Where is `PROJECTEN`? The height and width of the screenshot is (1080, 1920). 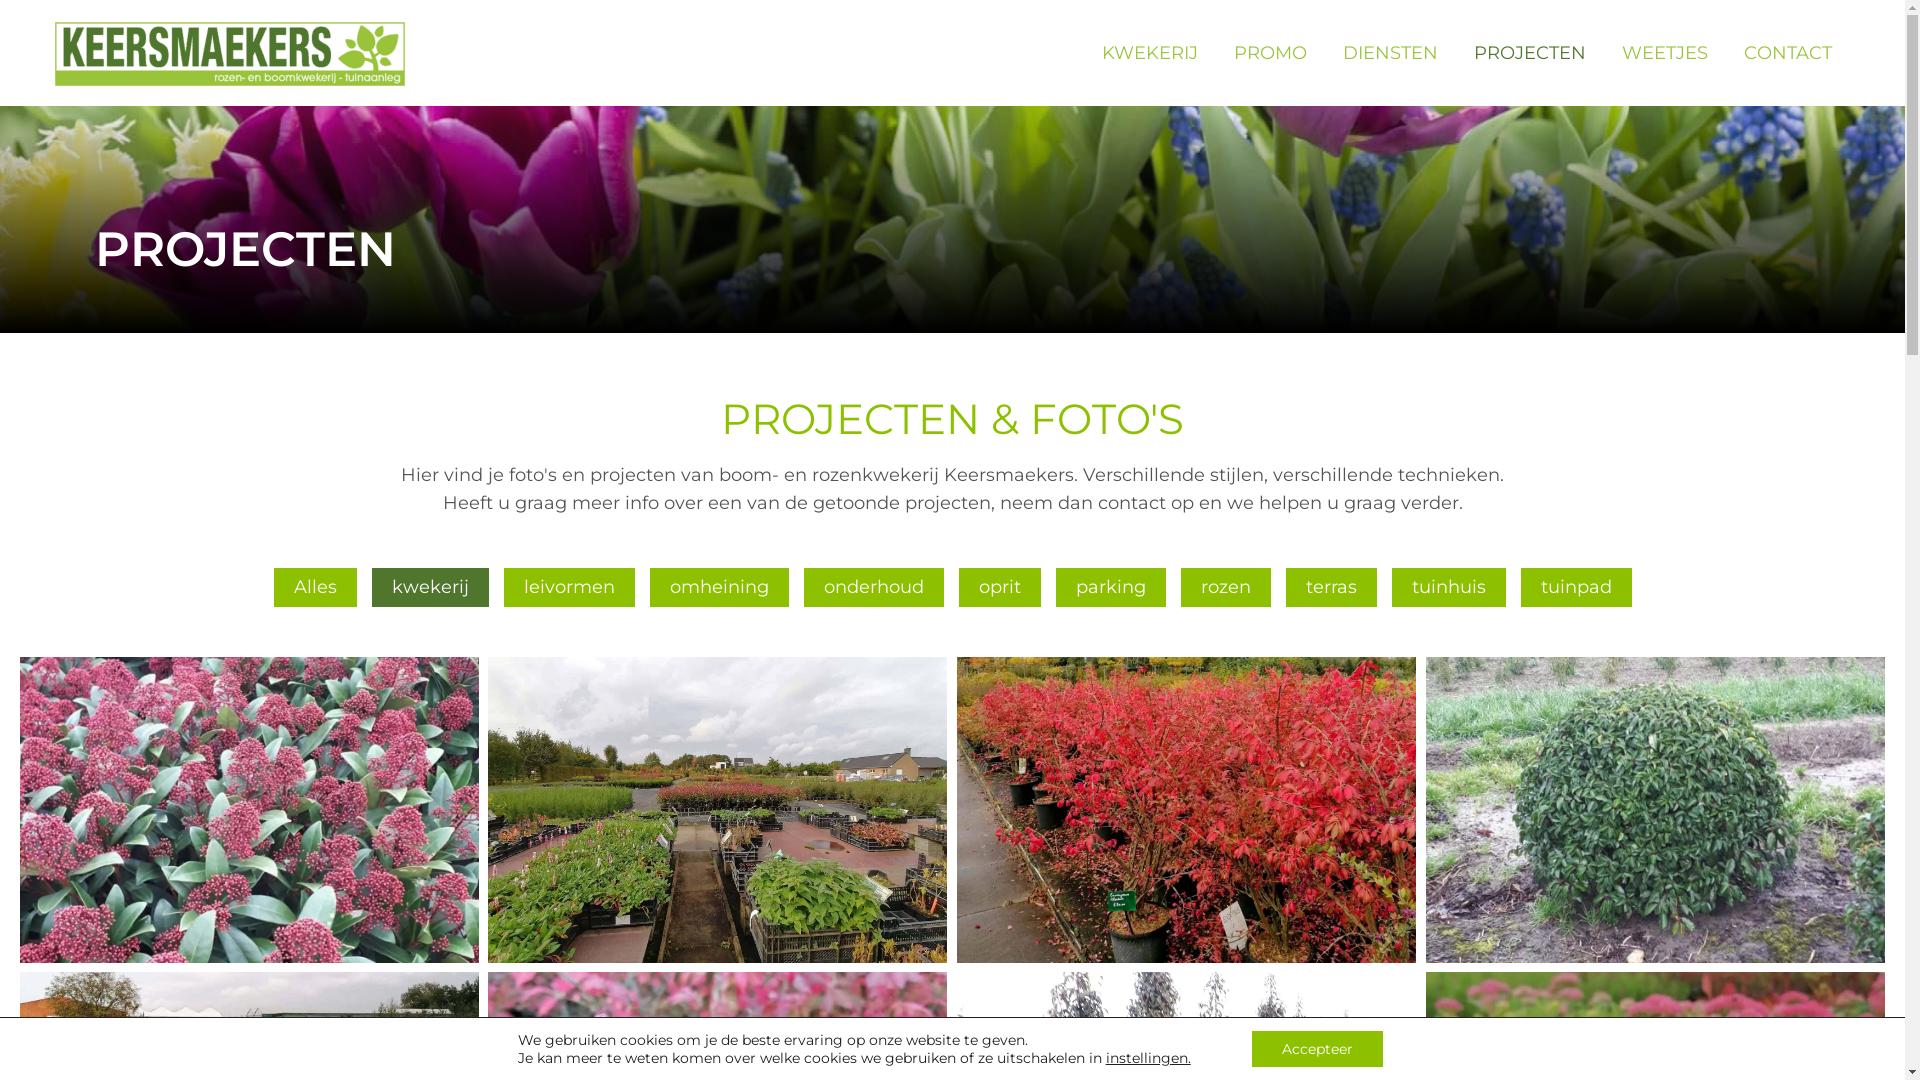
PROJECTEN is located at coordinates (1530, 53).